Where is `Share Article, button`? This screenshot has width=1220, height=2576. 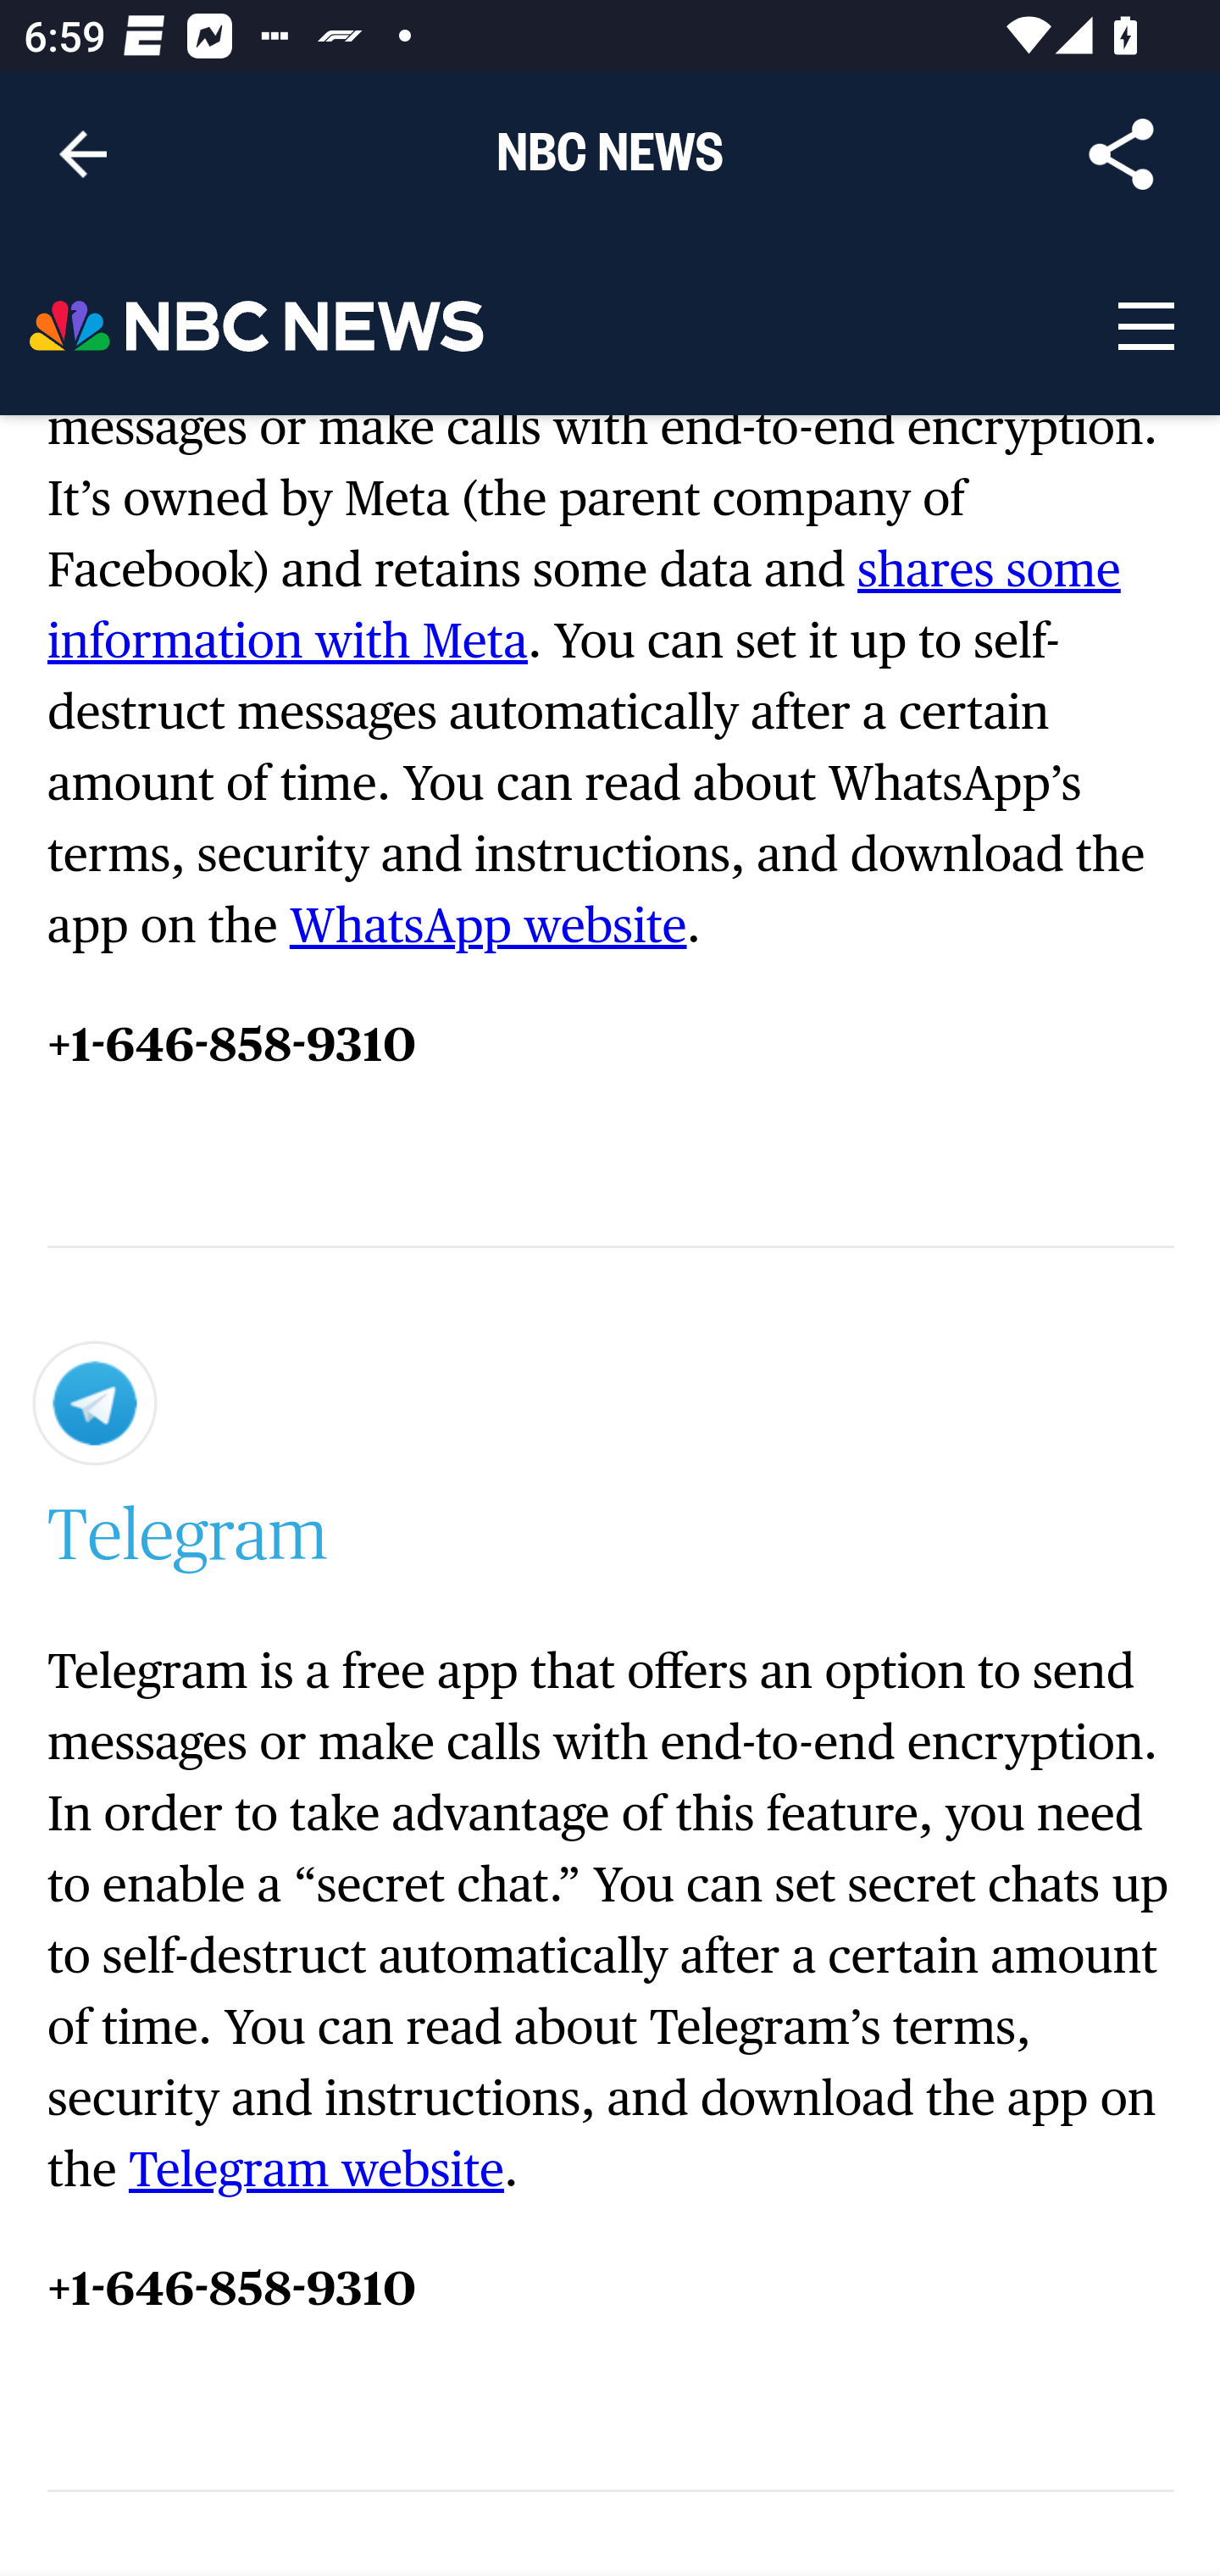
Share Article, button is located at coordinates (1122, 154).